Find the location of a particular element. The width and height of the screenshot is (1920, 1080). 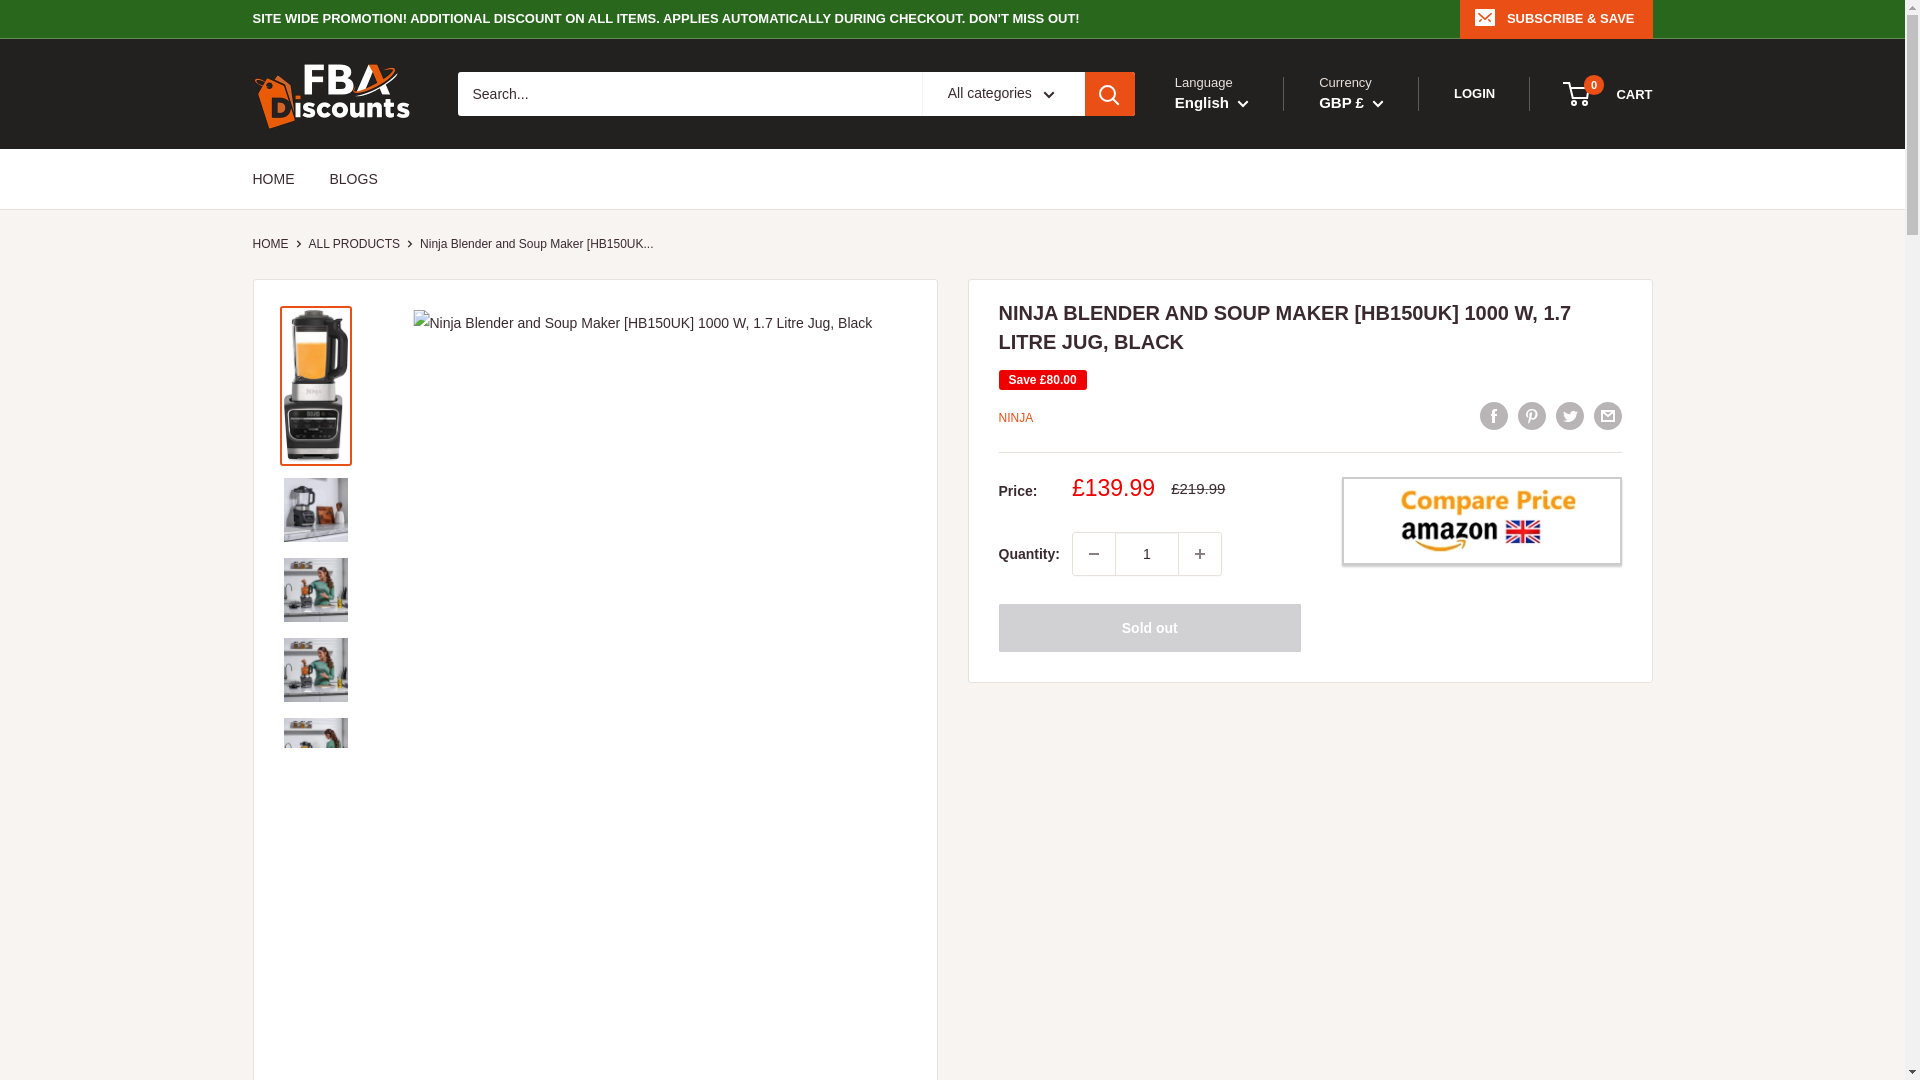

HOME is located at coordinates (1474, 94).